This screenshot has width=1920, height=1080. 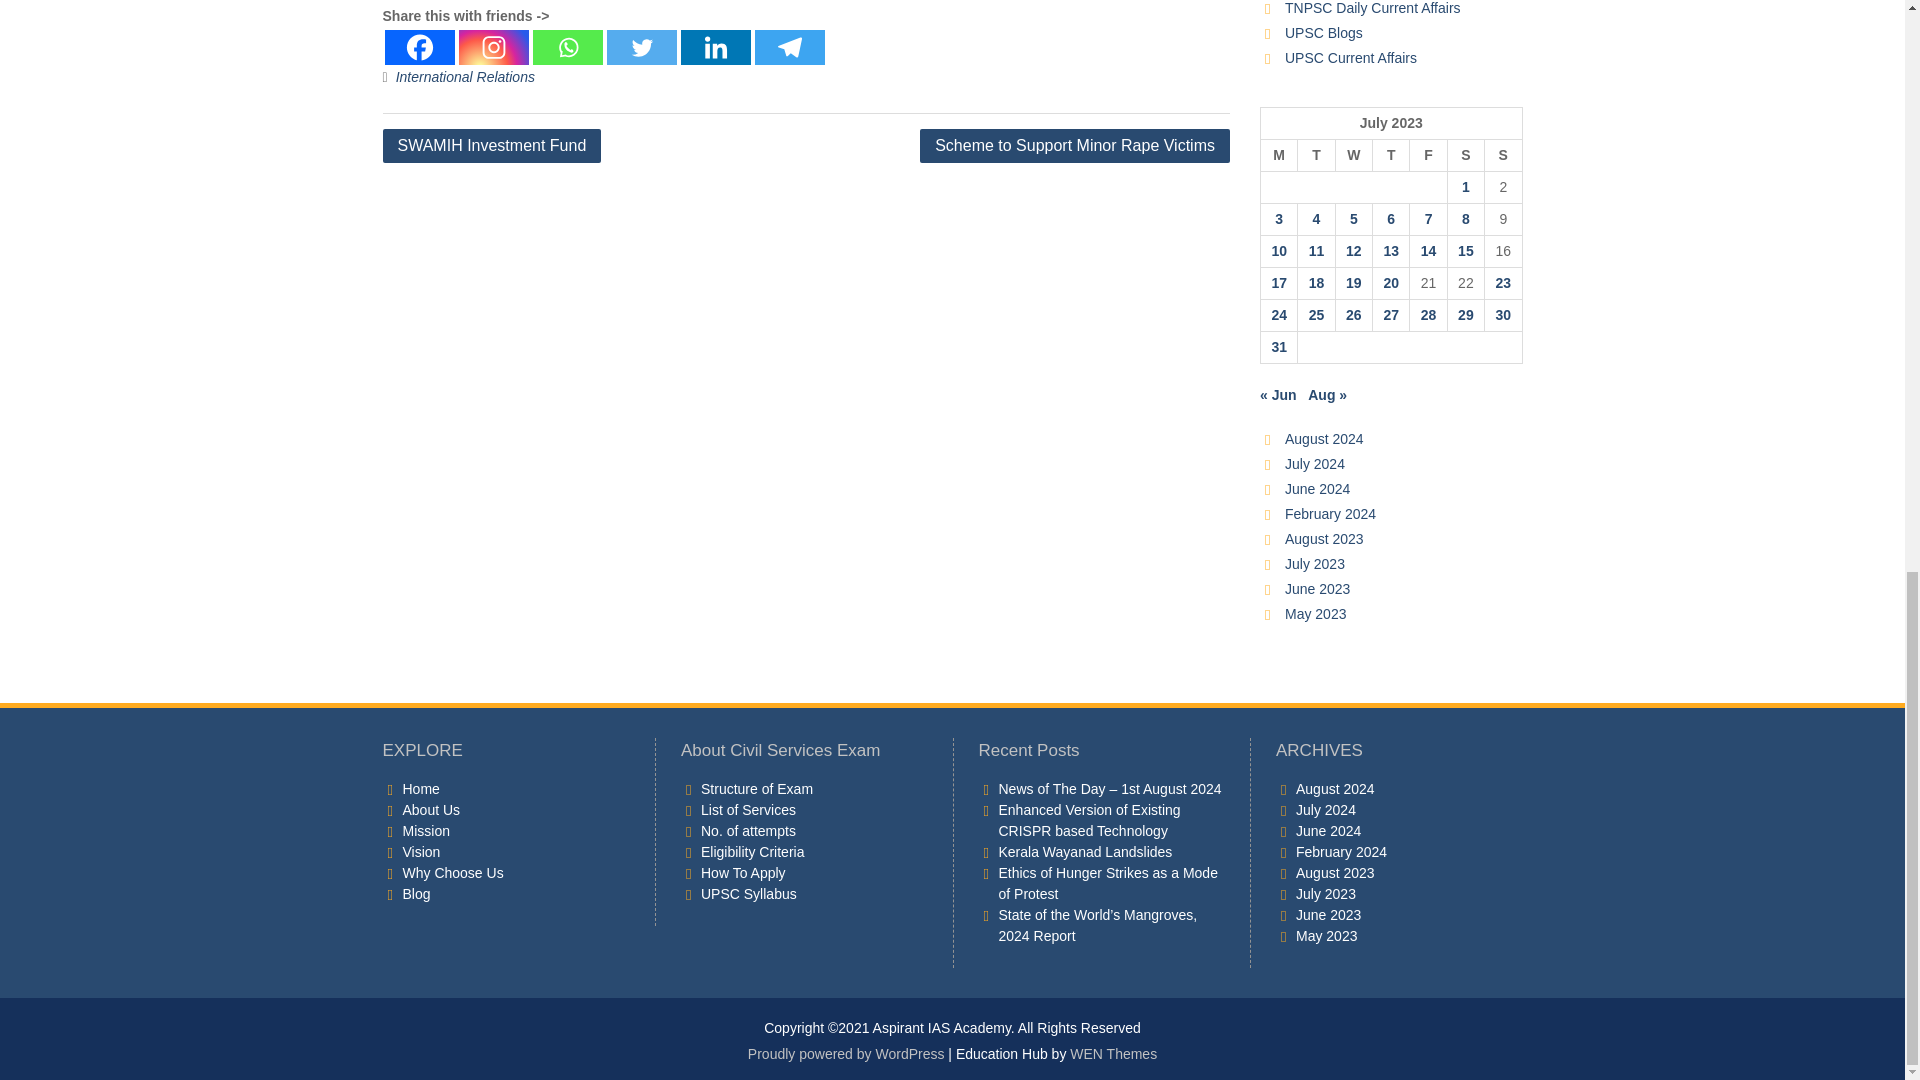 I want to click on Monday, so click(x=1278, y=156).